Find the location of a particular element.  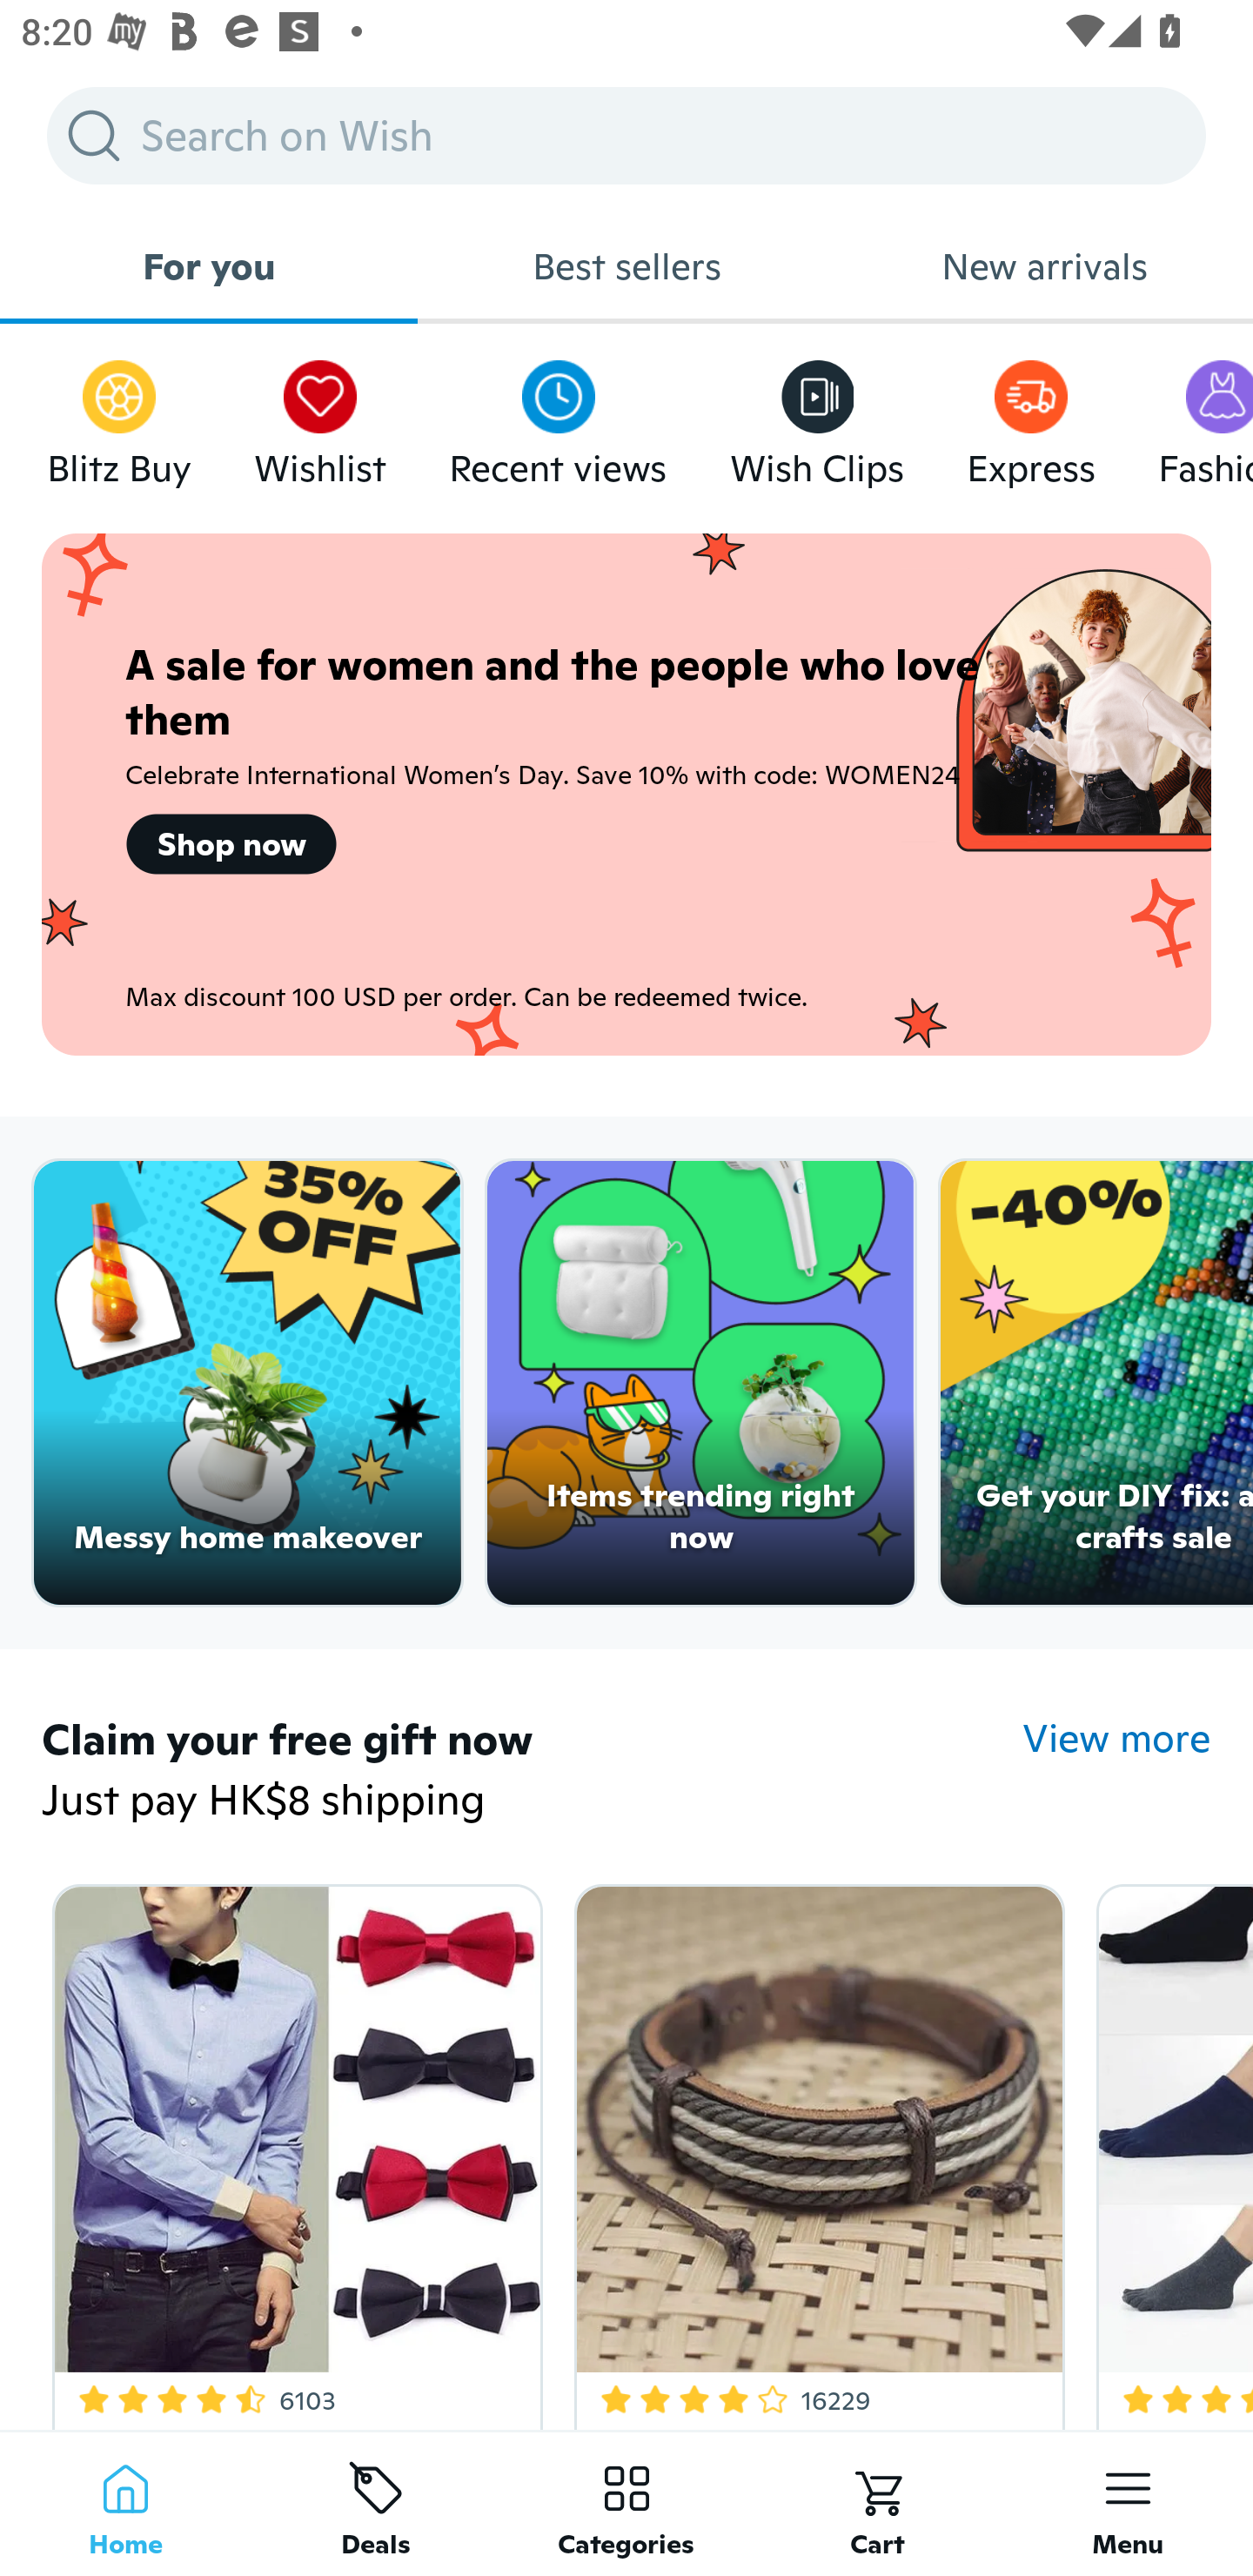

Cart is located at coordinates (877, 2503).